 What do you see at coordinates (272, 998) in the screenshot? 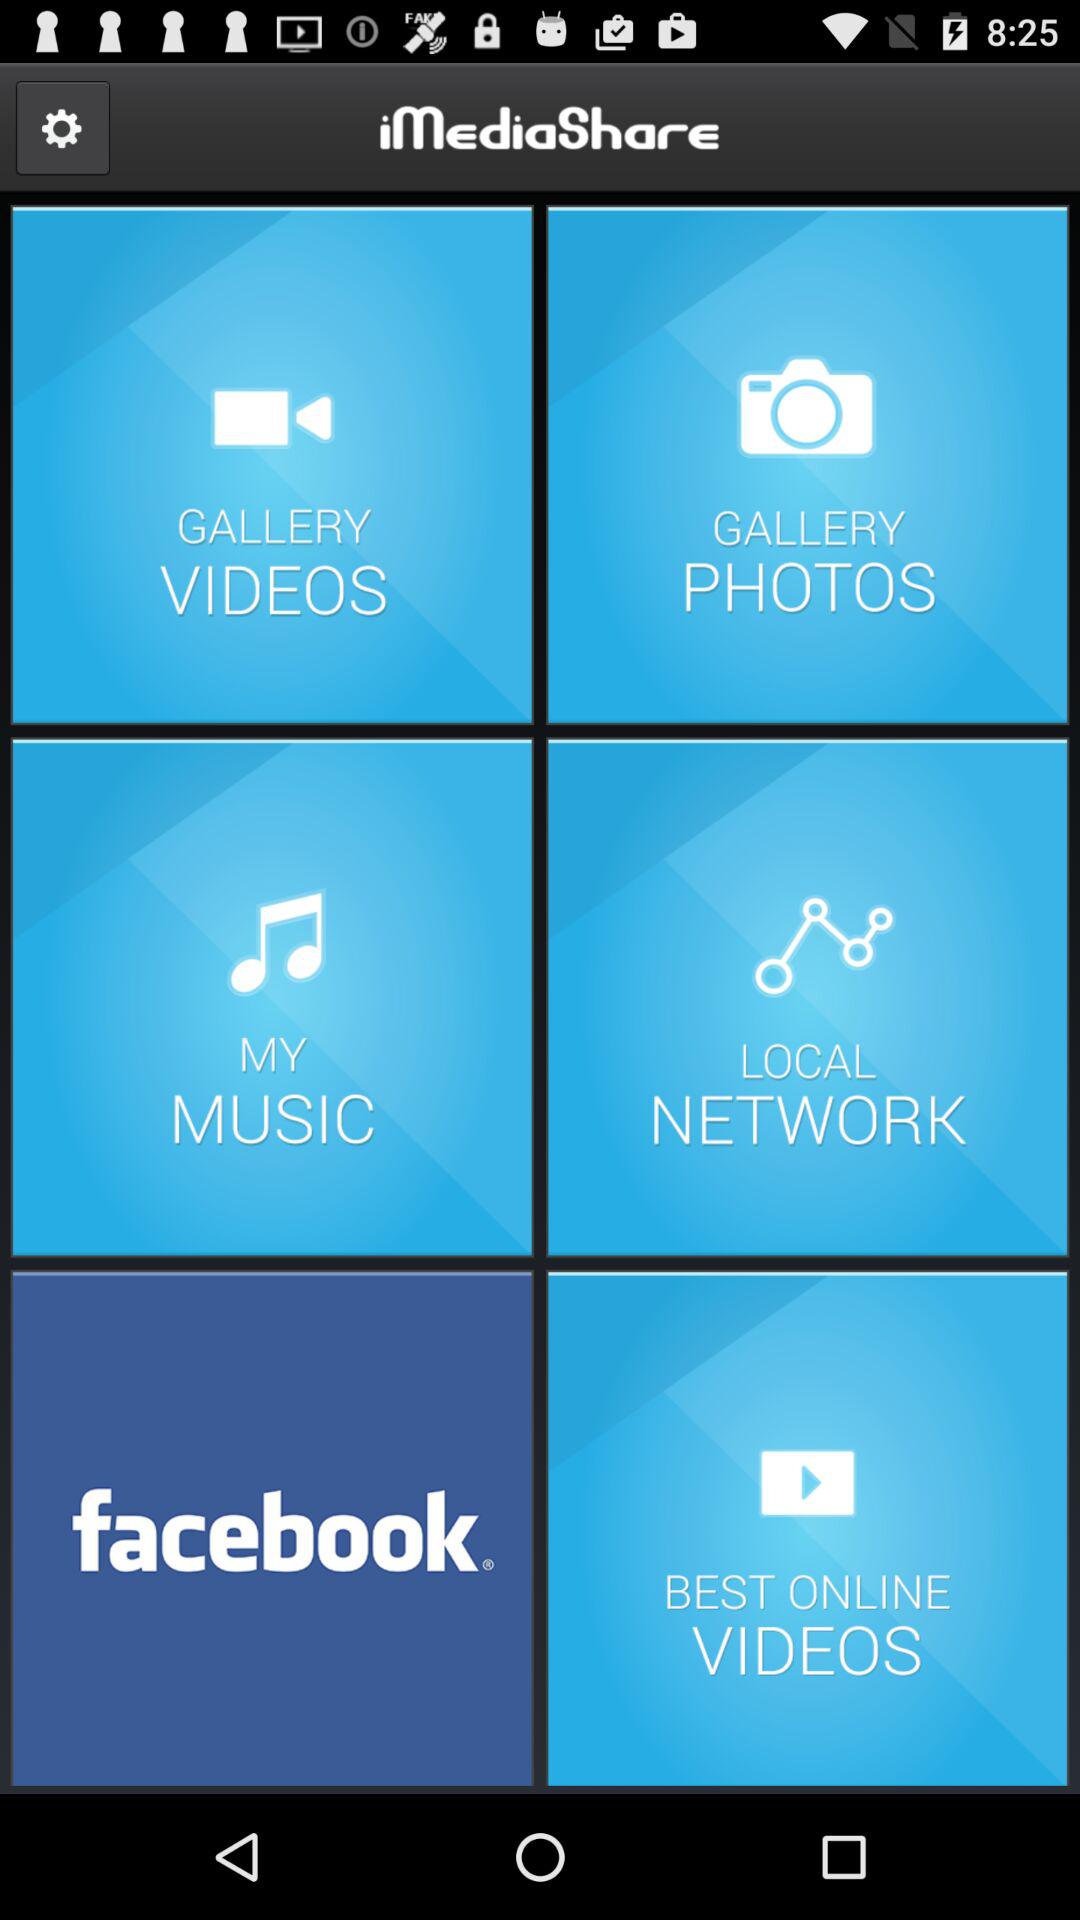
I see `go to my music` at bounding box center [272, 998].